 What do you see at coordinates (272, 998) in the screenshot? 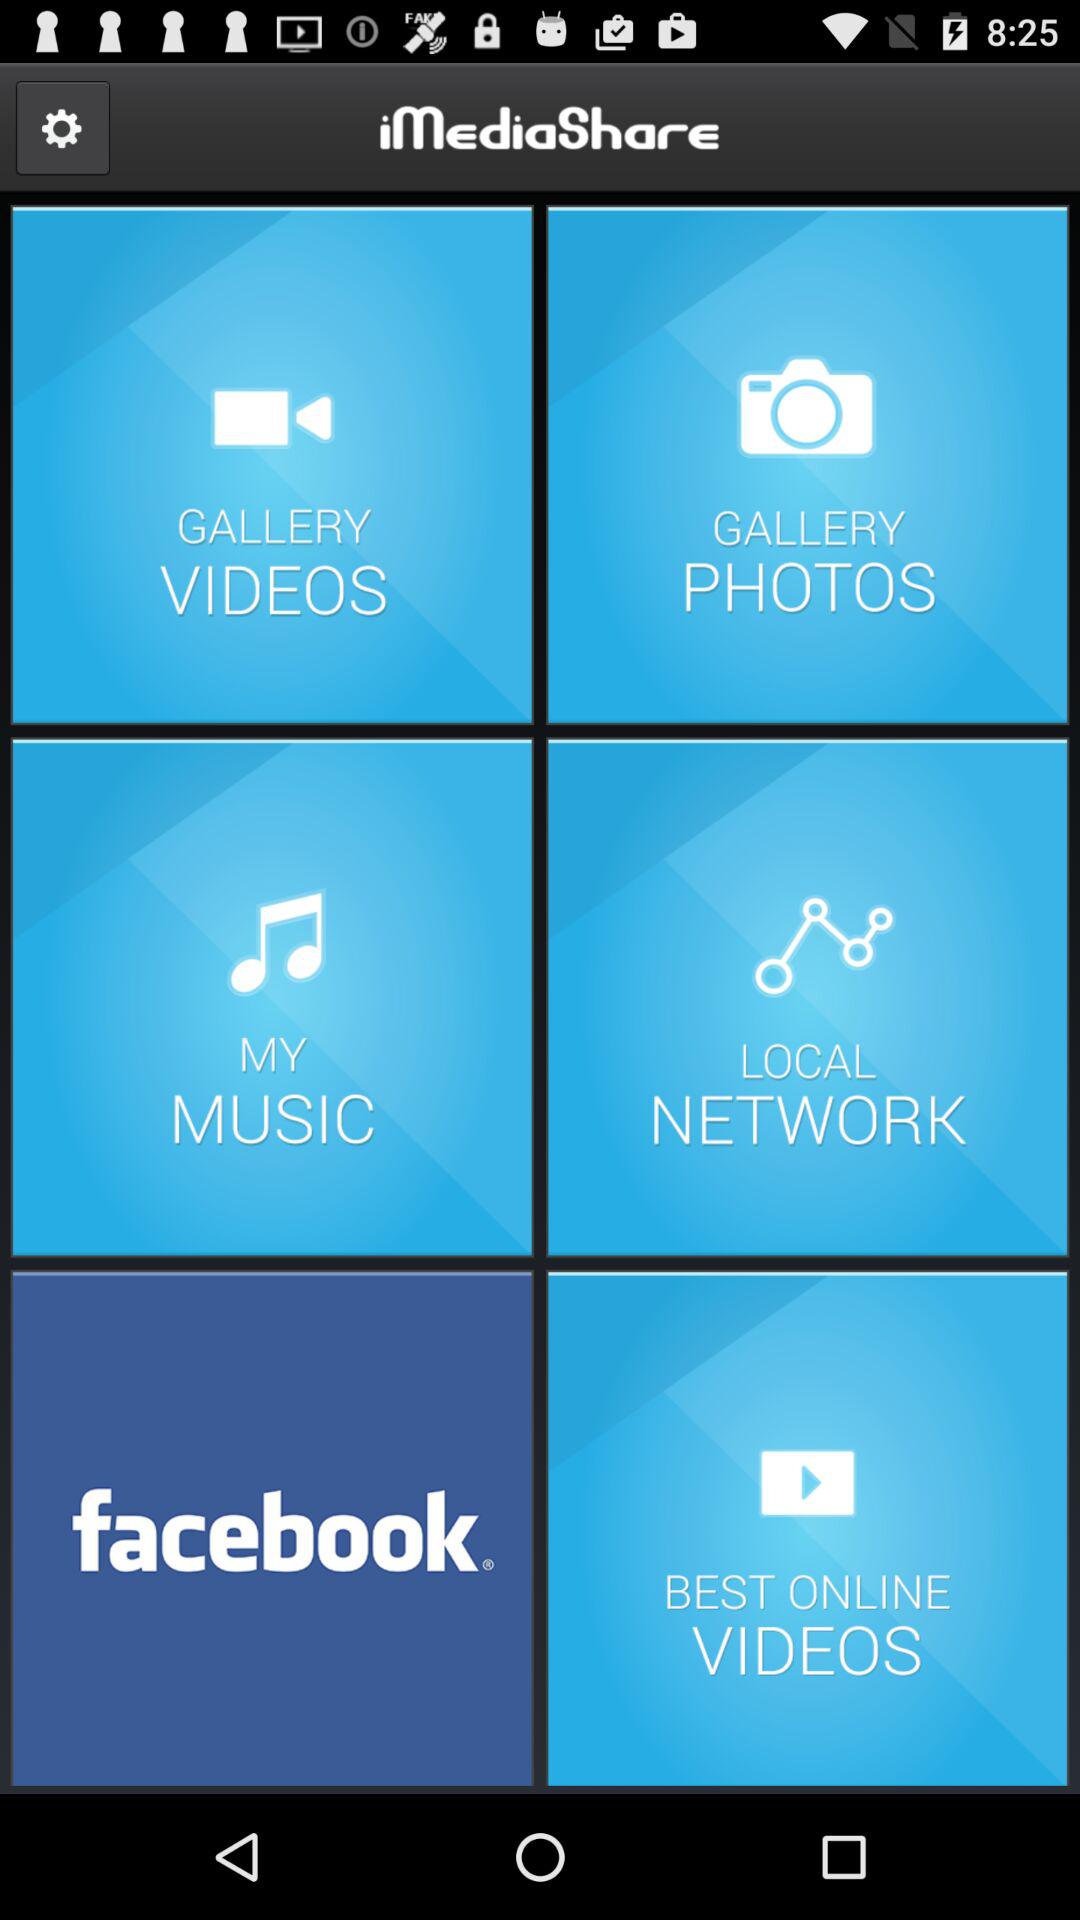
I see `go to my music` at bounding box center [272, 998].